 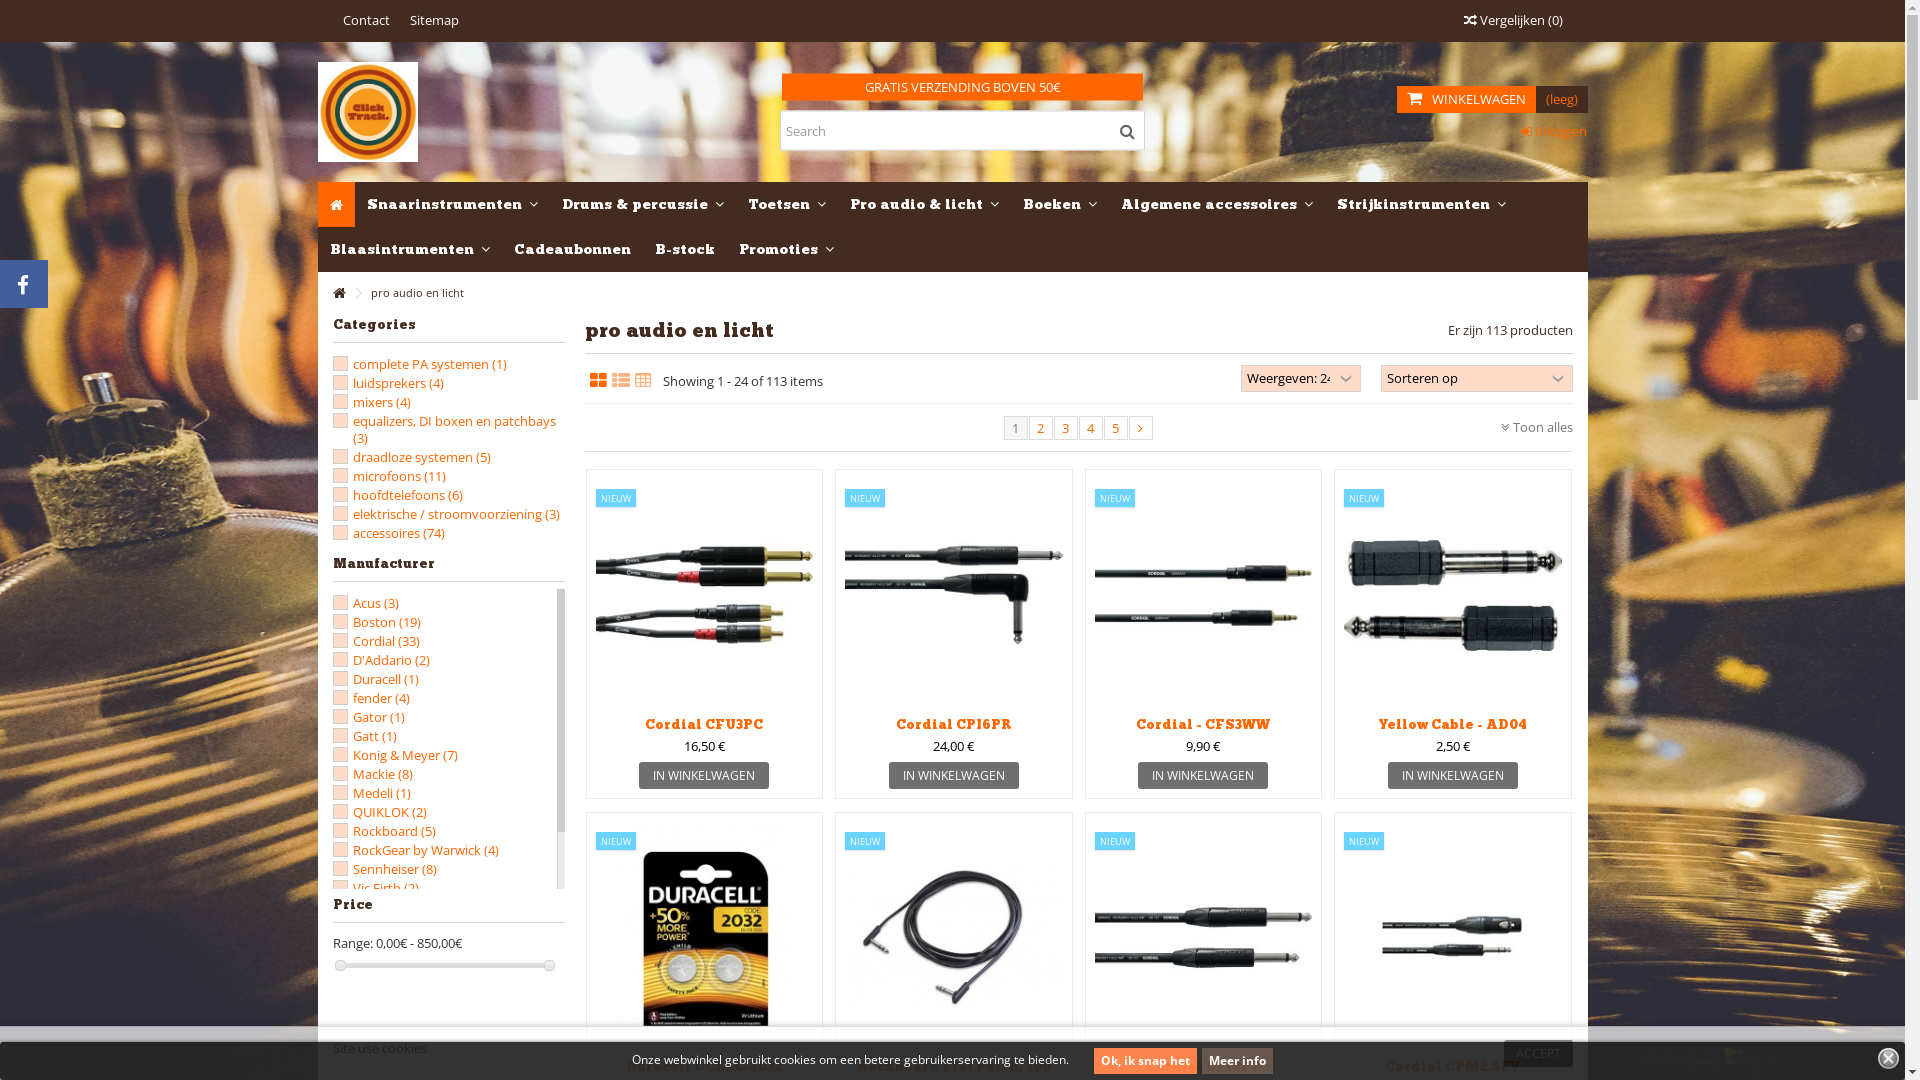 What do you see at coordinates (684, 250) in the screenshot?
I see `B-stock` at bounding box center [684, 250].